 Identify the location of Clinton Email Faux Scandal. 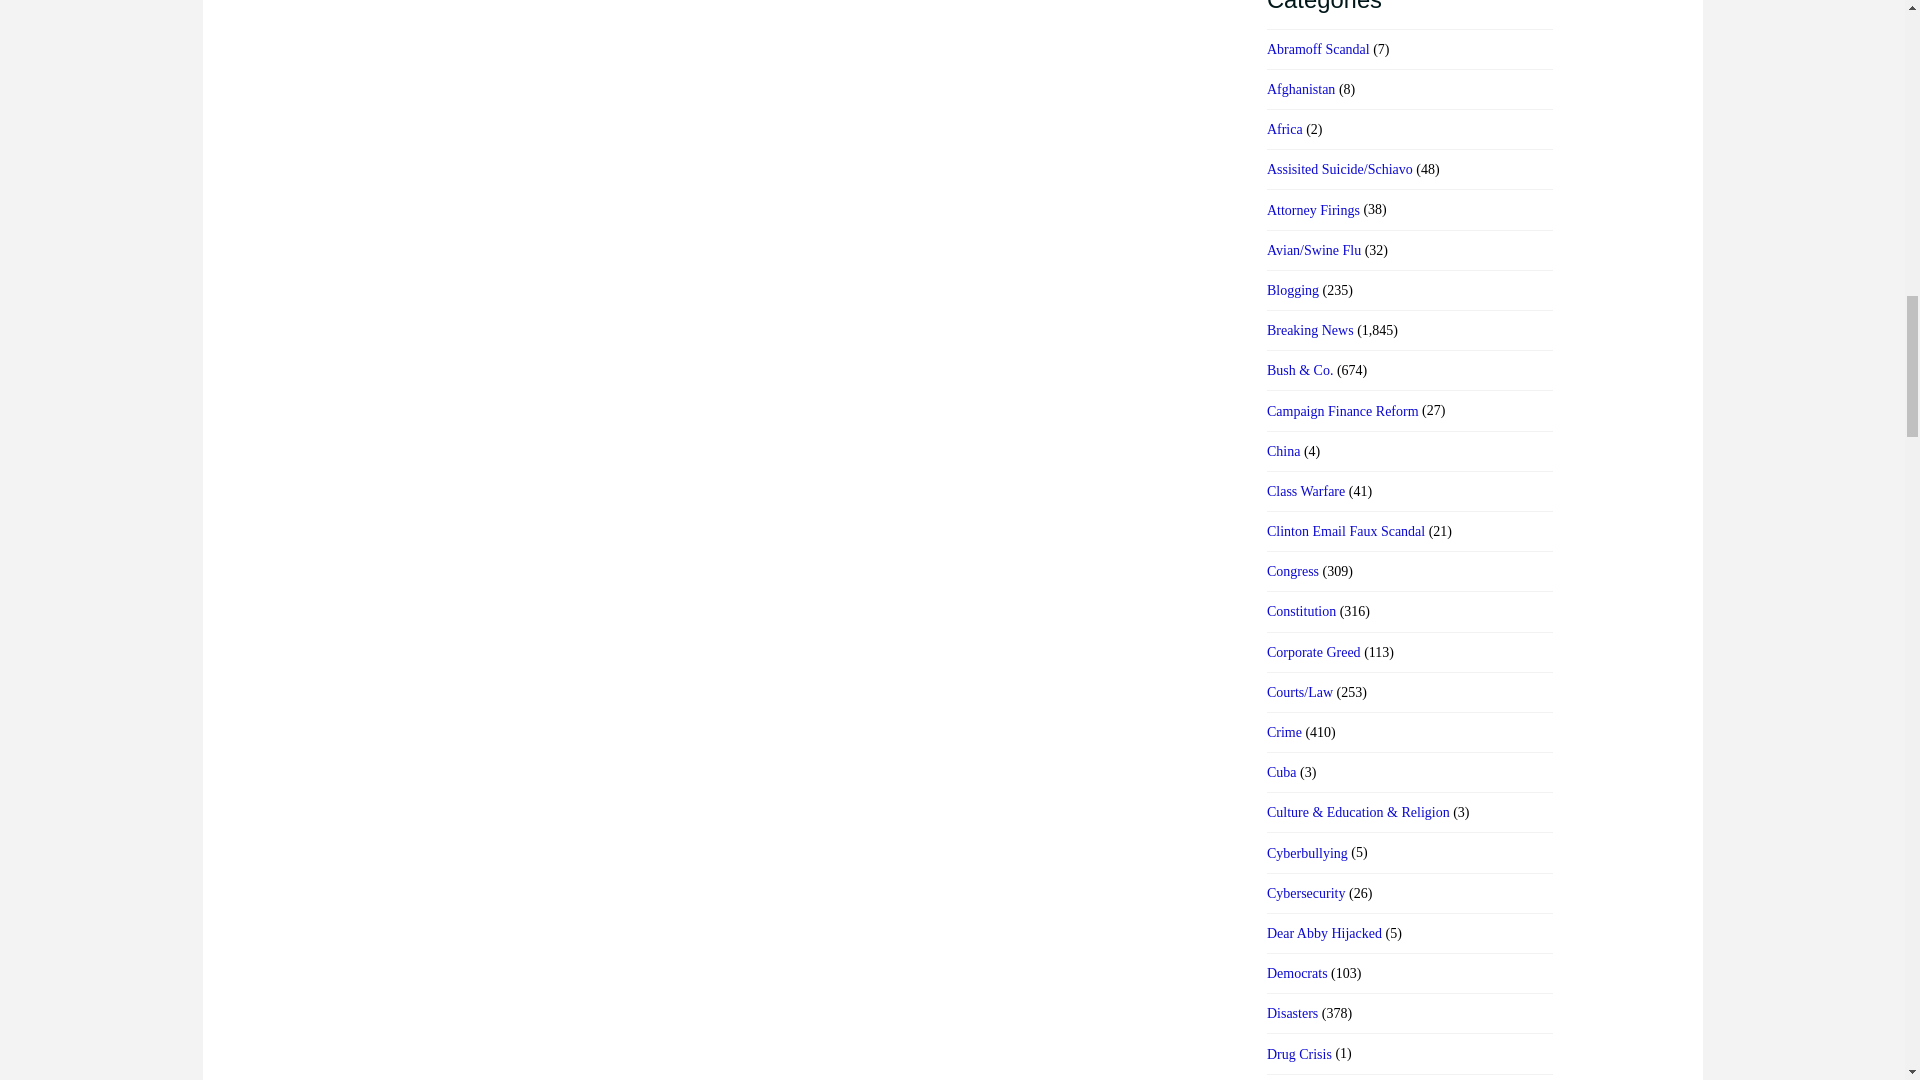
(1346, 531).